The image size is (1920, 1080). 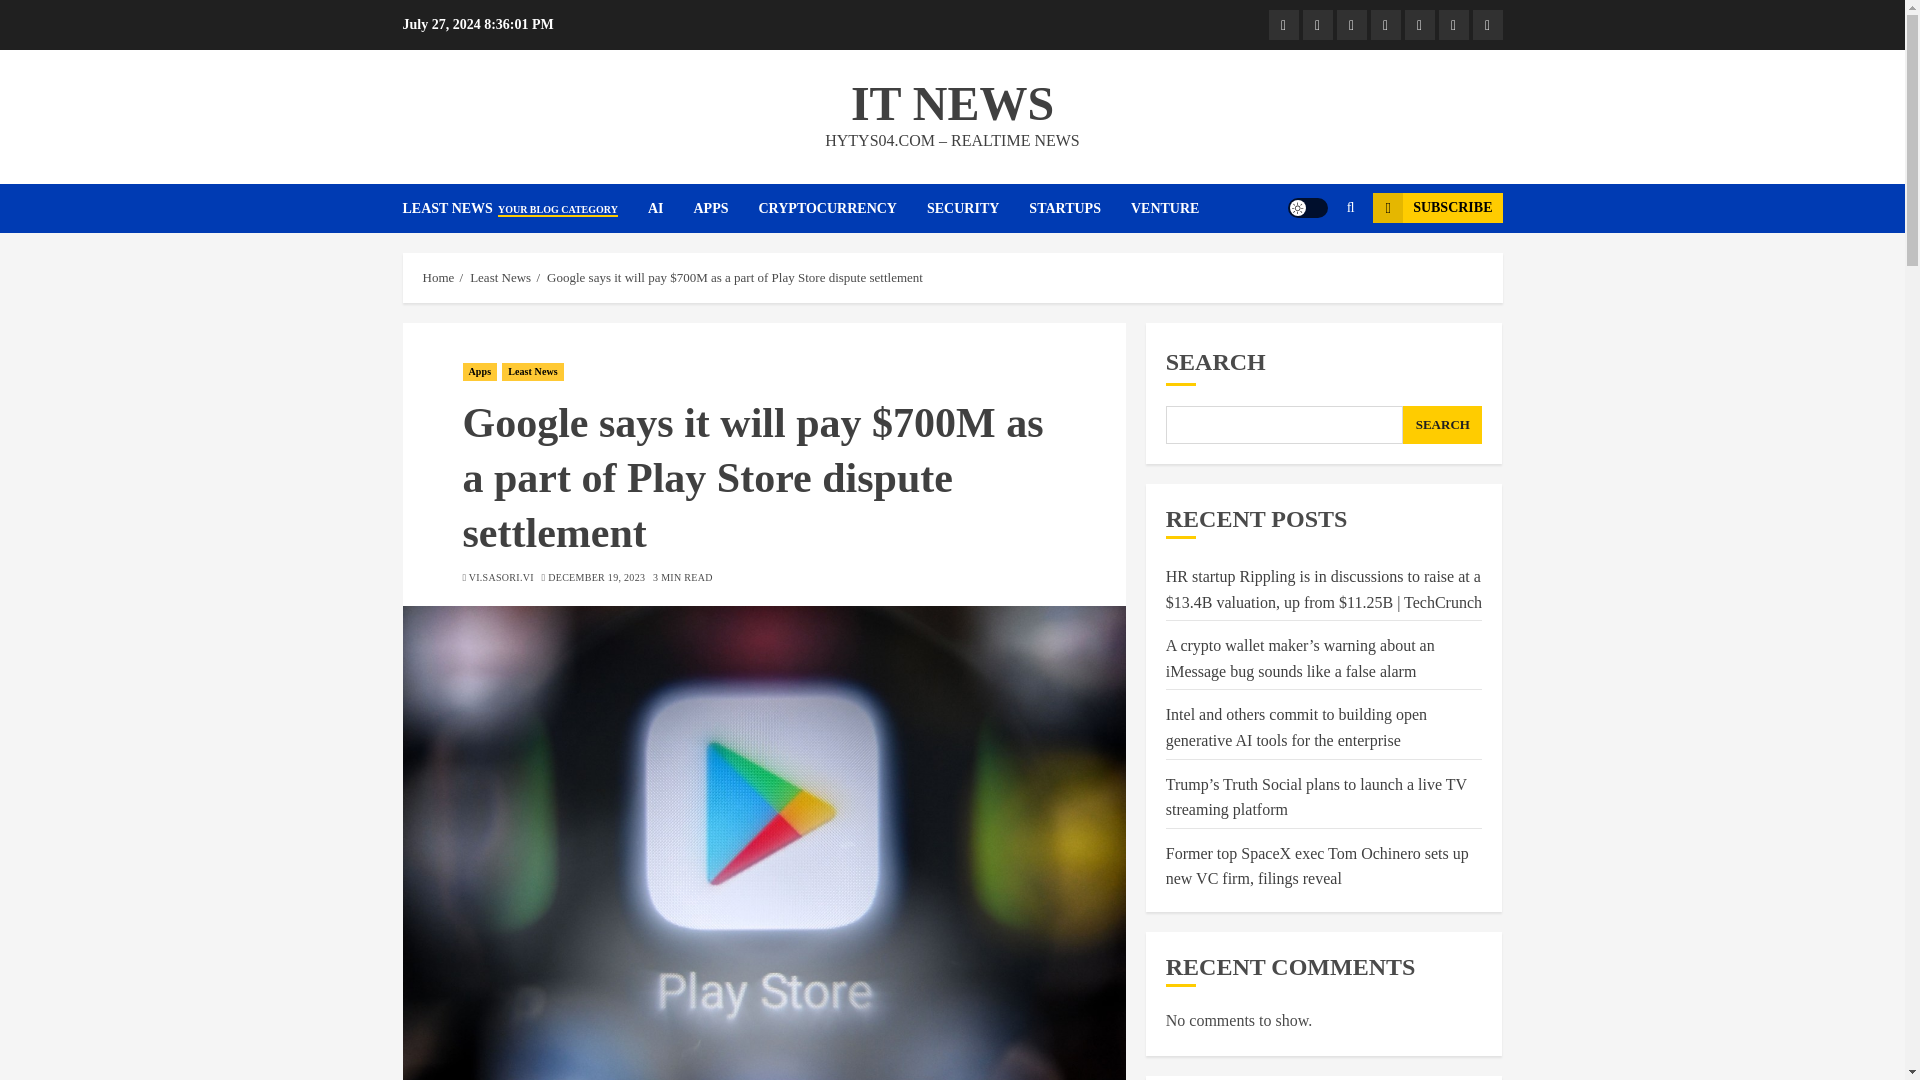 What do you see at coordinates (1436, 208) in the screenshot?
I see `SUBSCRIBE` at bounding box center [1436, 208].